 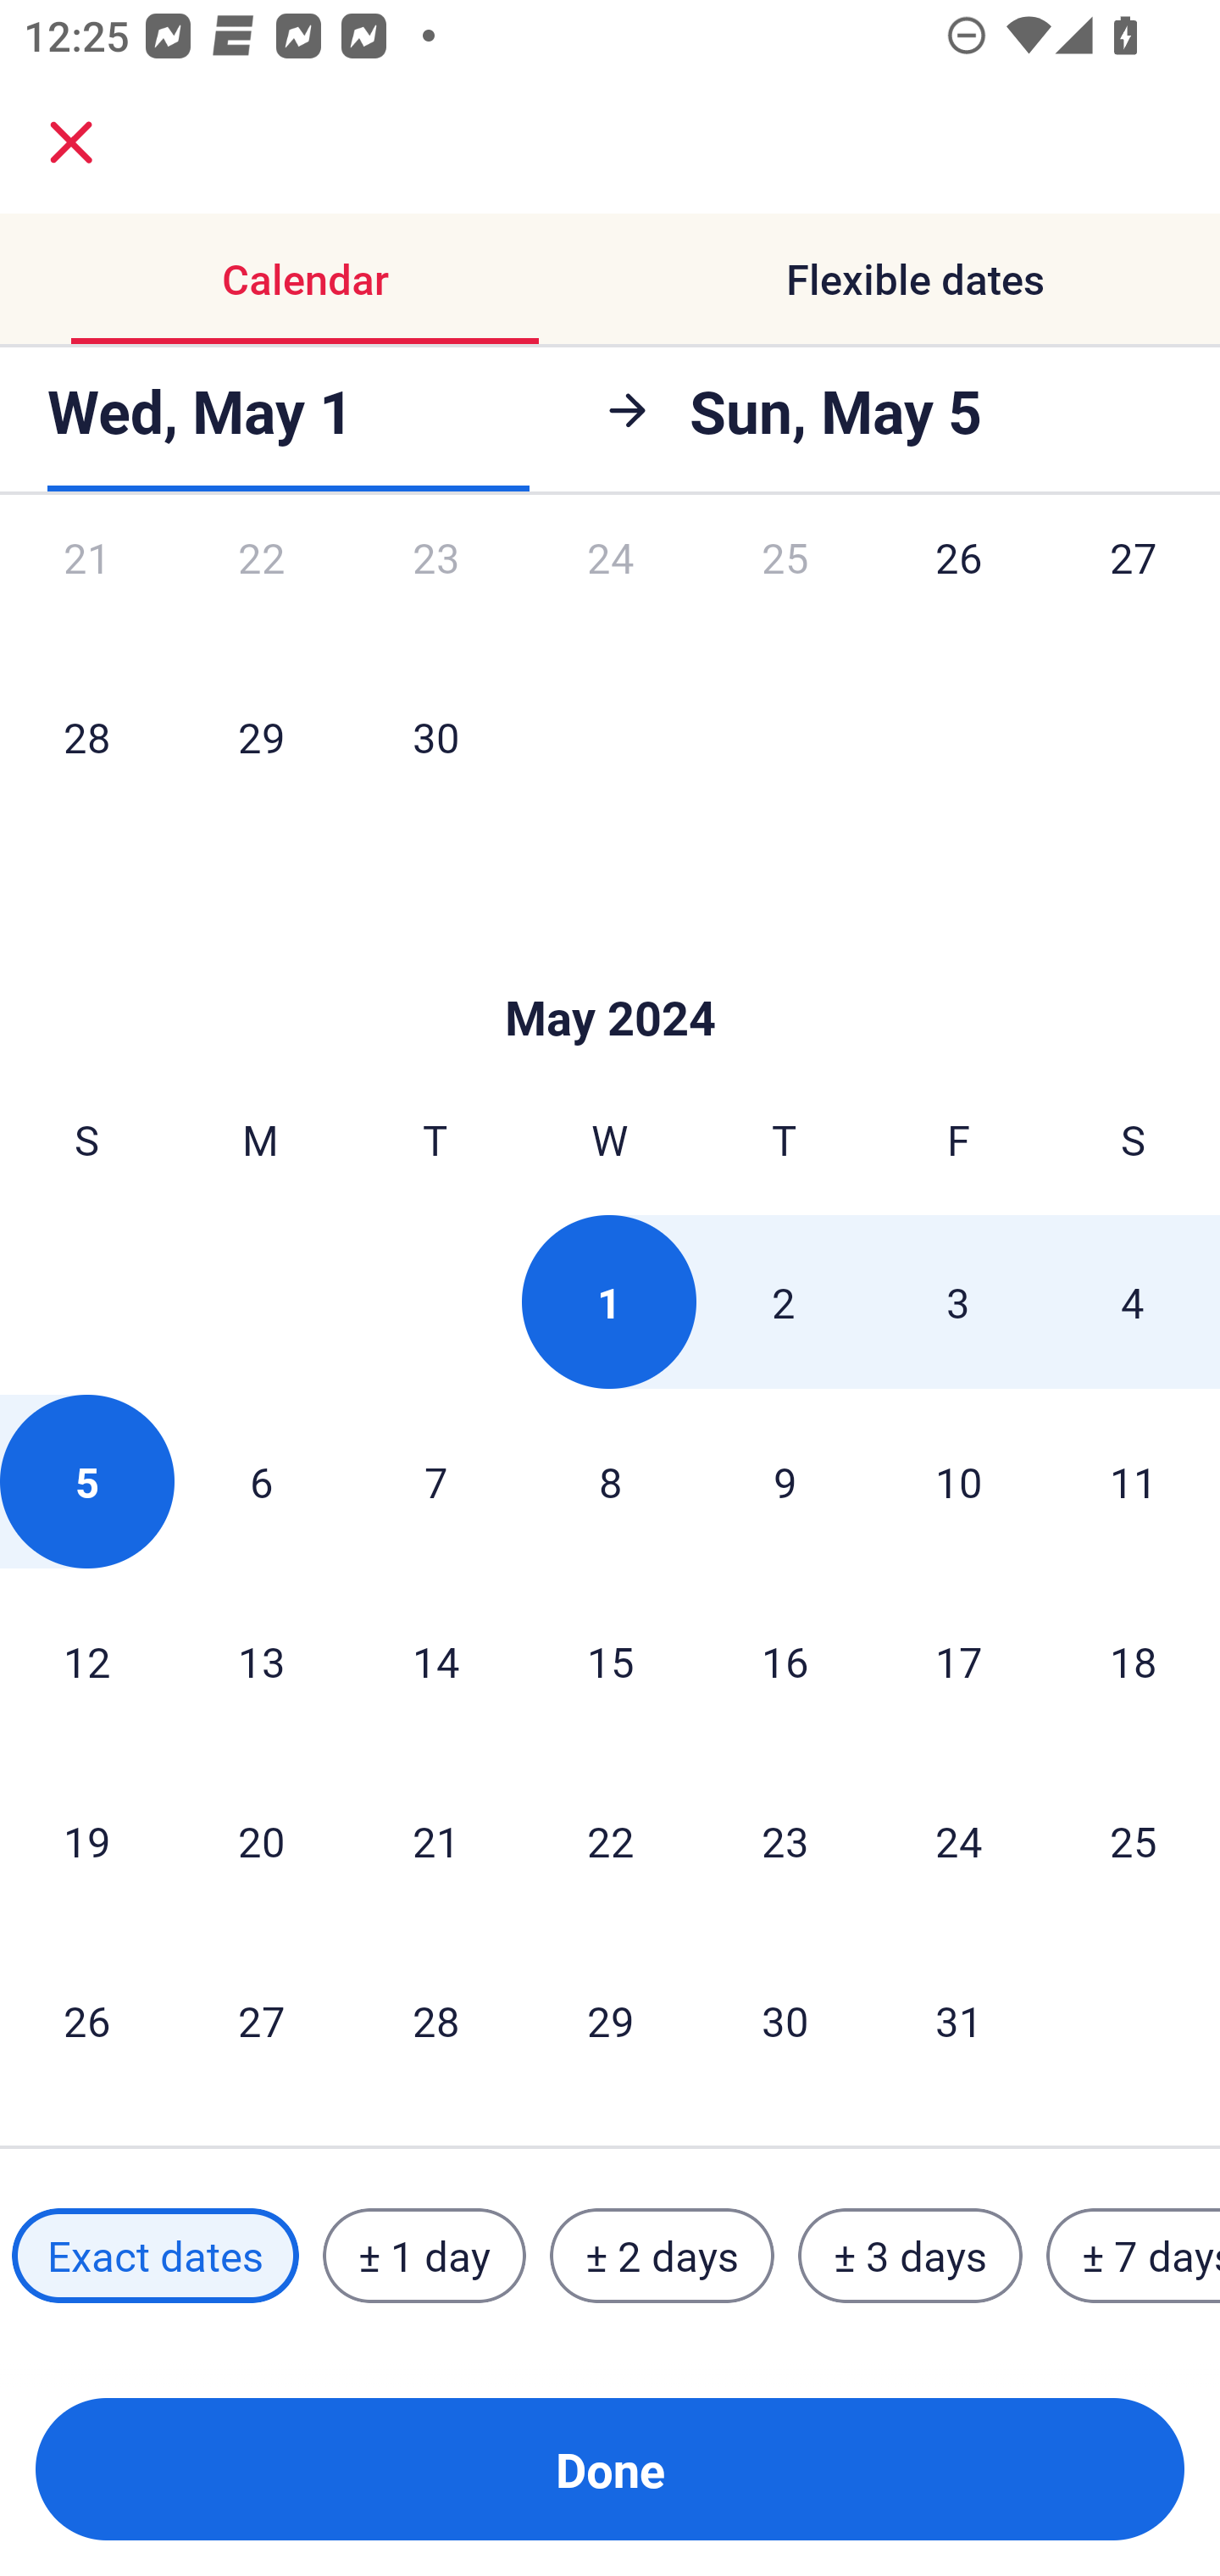 What do you see at coordinates (435, 2020) in the screenshot?
I see `28 Tuesday, May 28, 2024` at bounding box center [435, 2020].